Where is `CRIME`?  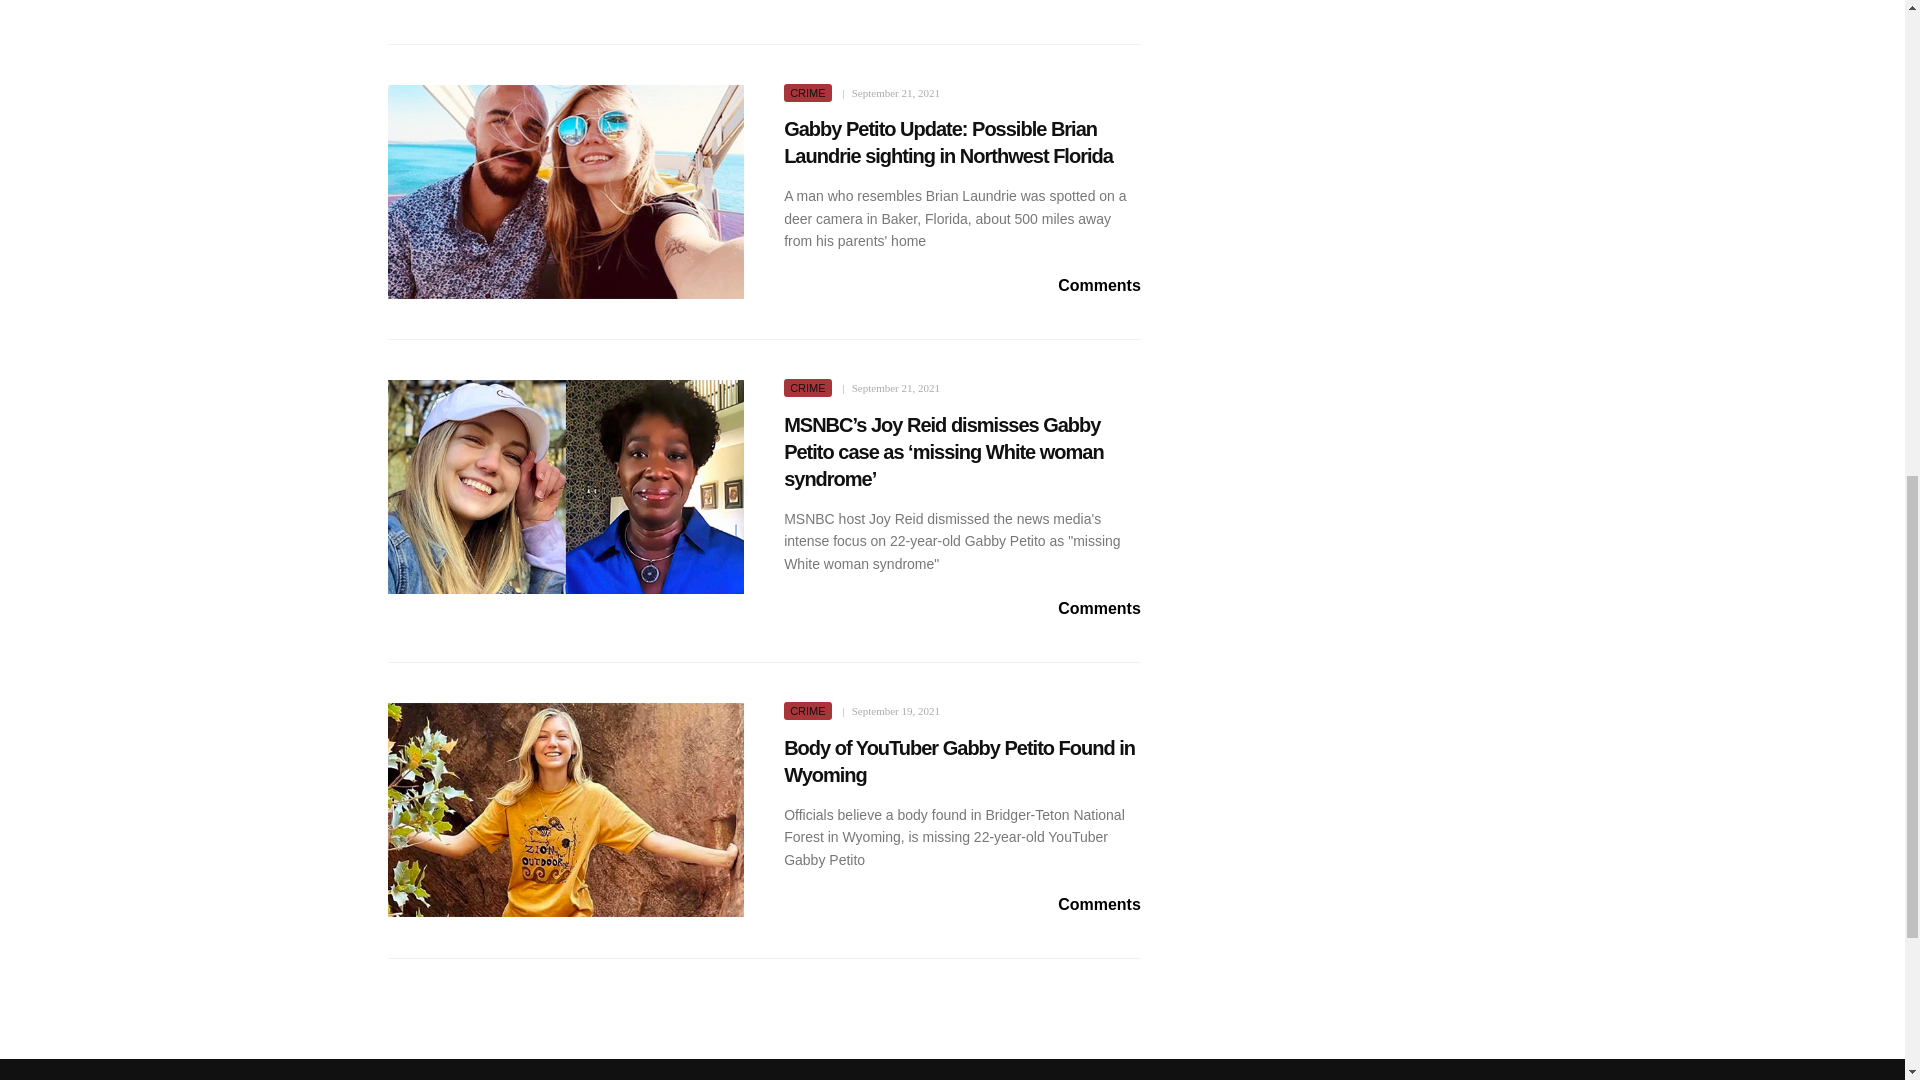 CRIME is located at coordinates (807, 92).